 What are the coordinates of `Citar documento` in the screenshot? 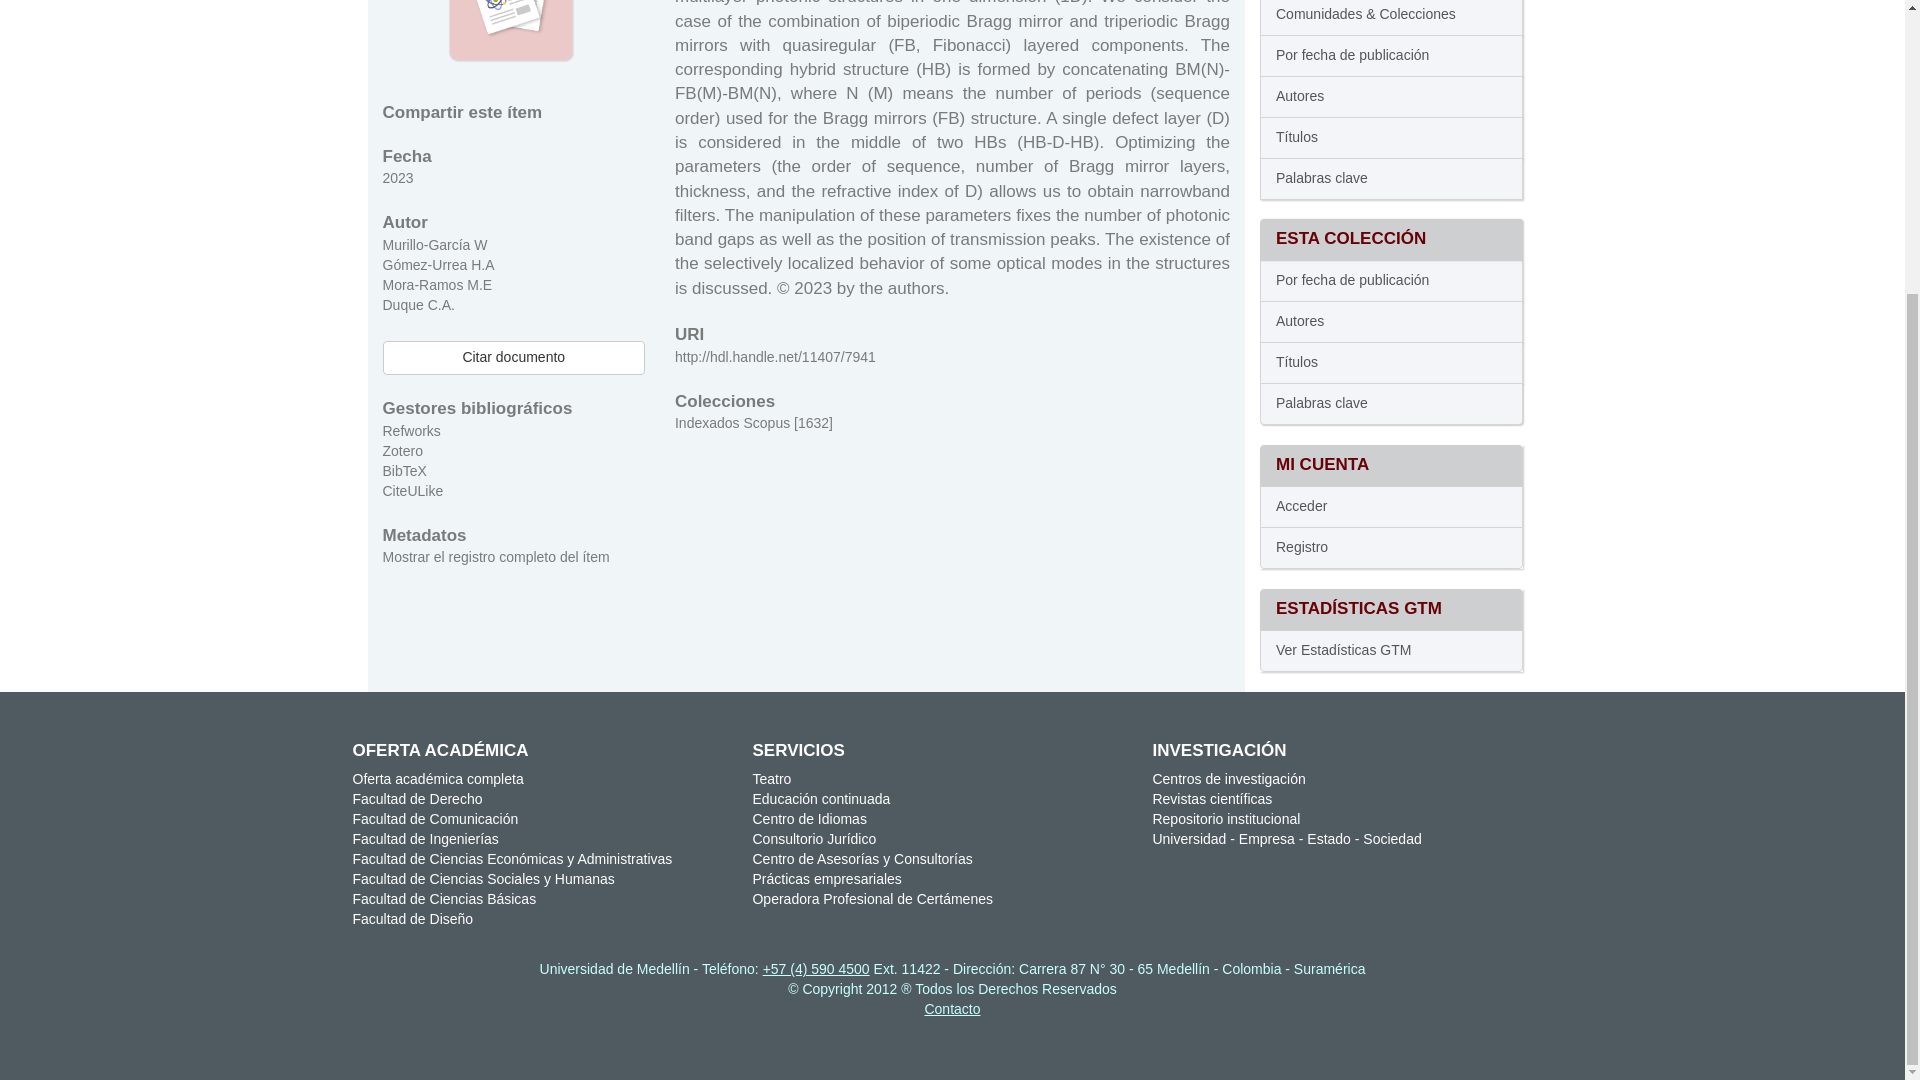 It's located at (512, 358).